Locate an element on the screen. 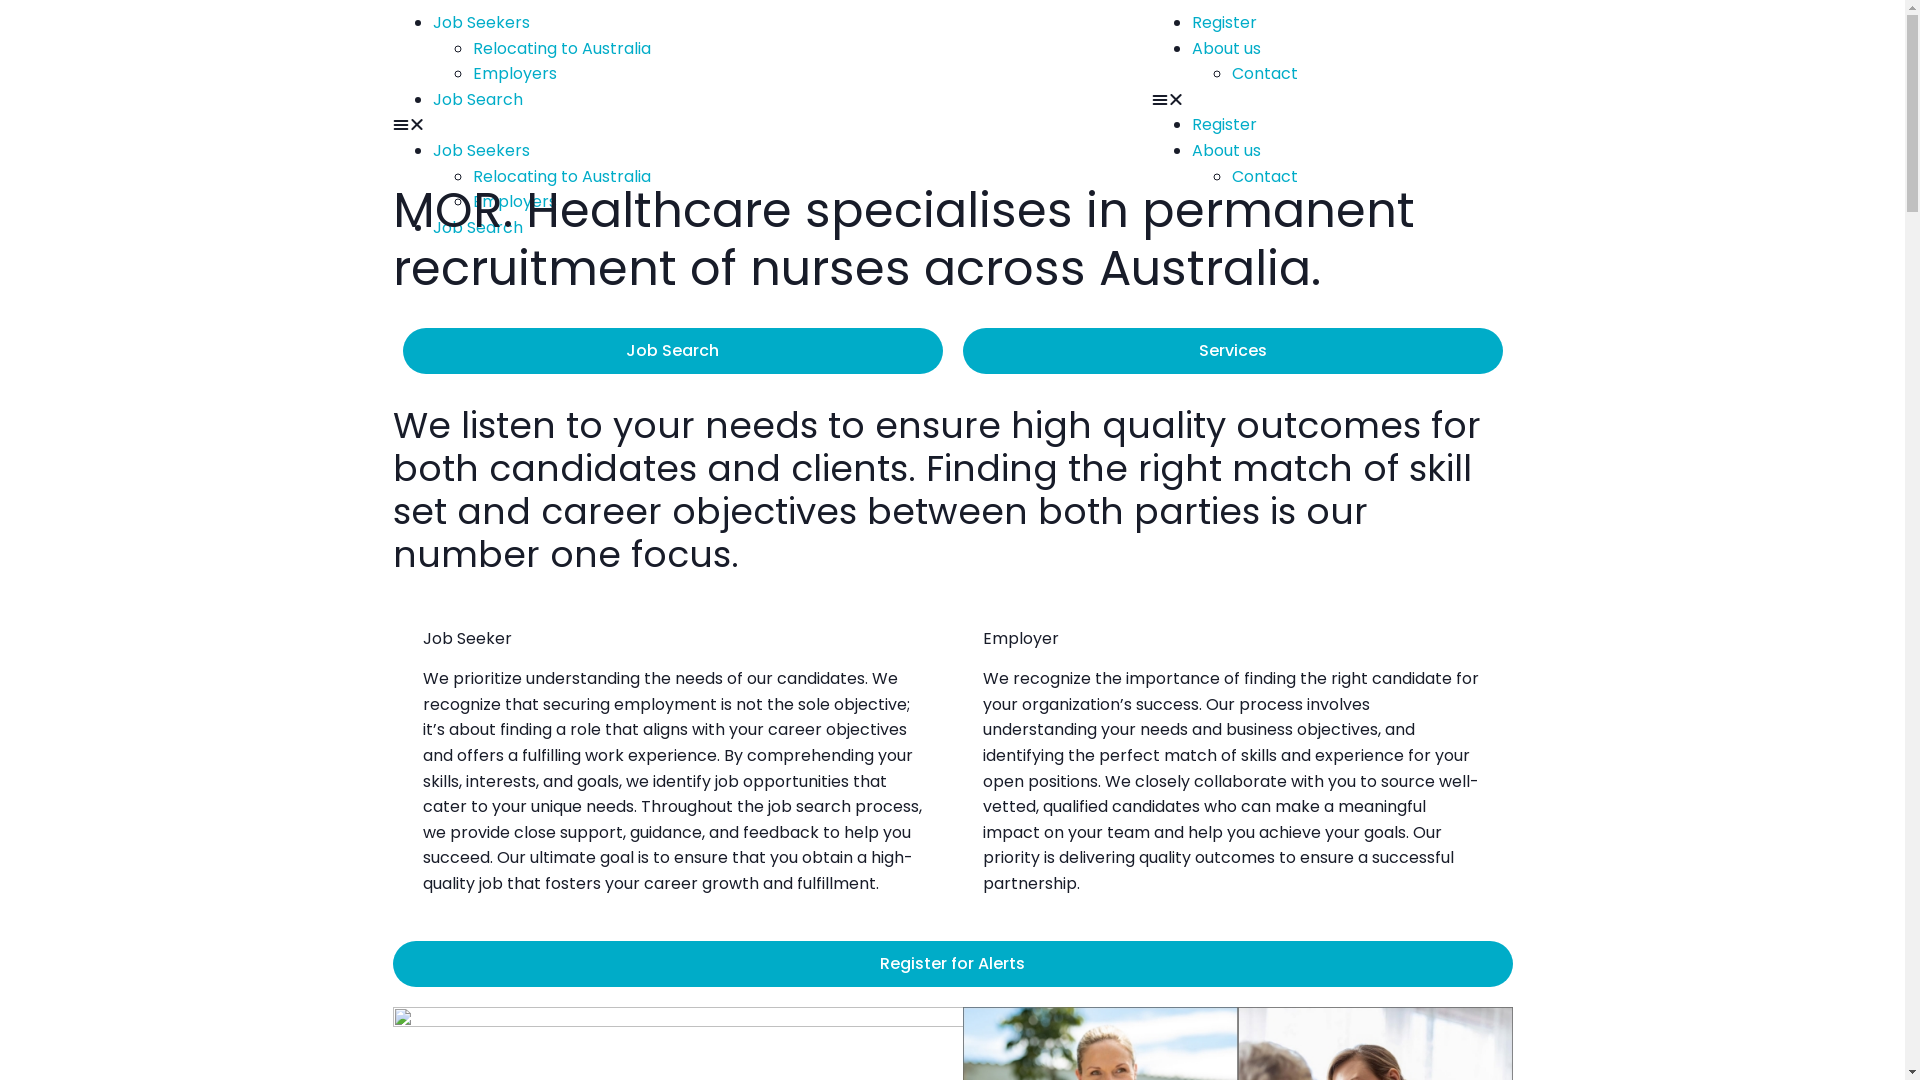 Image resolution: width=1920 pixels, height=1080 pixels. Job Seekers is located at coordinates (480, 22).